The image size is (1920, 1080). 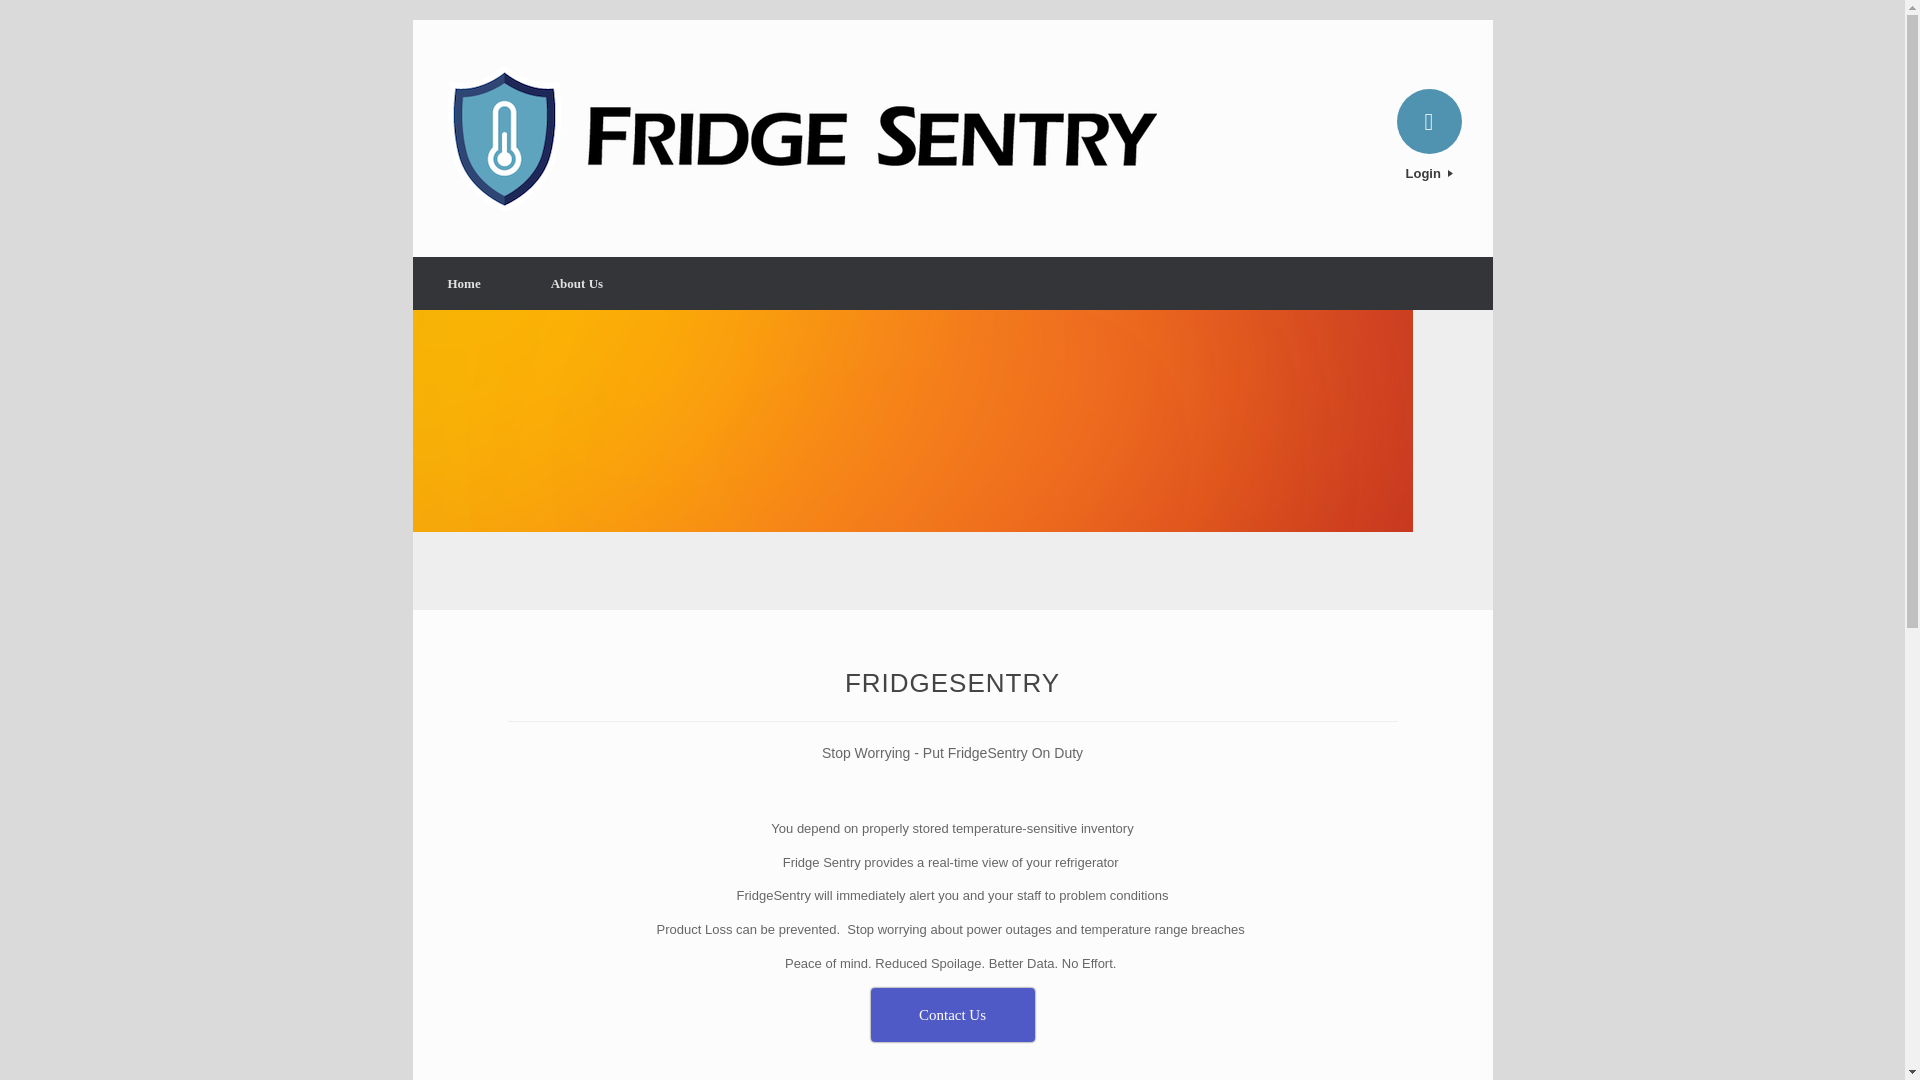 What do you see at coordinates (952, 1015) in the screenshot?
I see `Contact Us` at bounding box center [952, 1015].